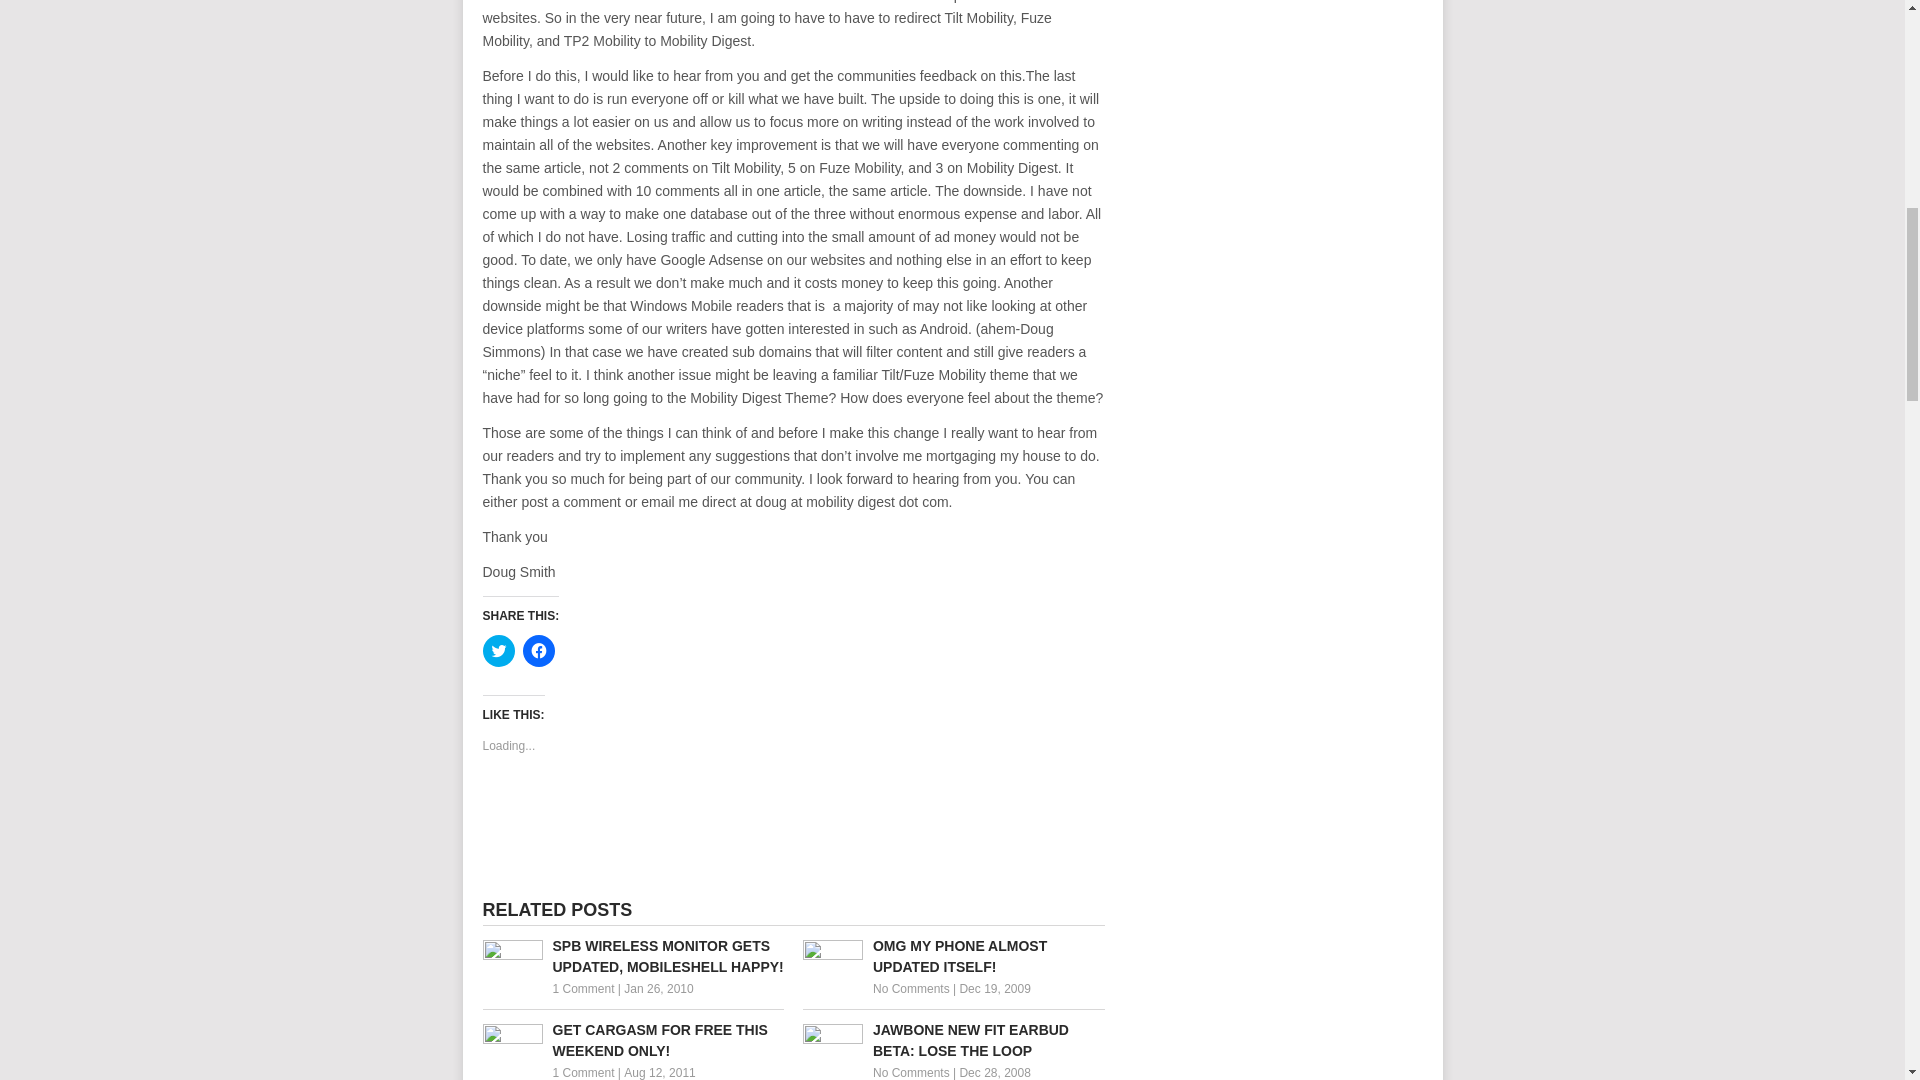 The width and height of the screenshot is (1920, 1080). Describe the element at coordinates (912, 1072) in the screenshot. I see `No Comments` at that location.